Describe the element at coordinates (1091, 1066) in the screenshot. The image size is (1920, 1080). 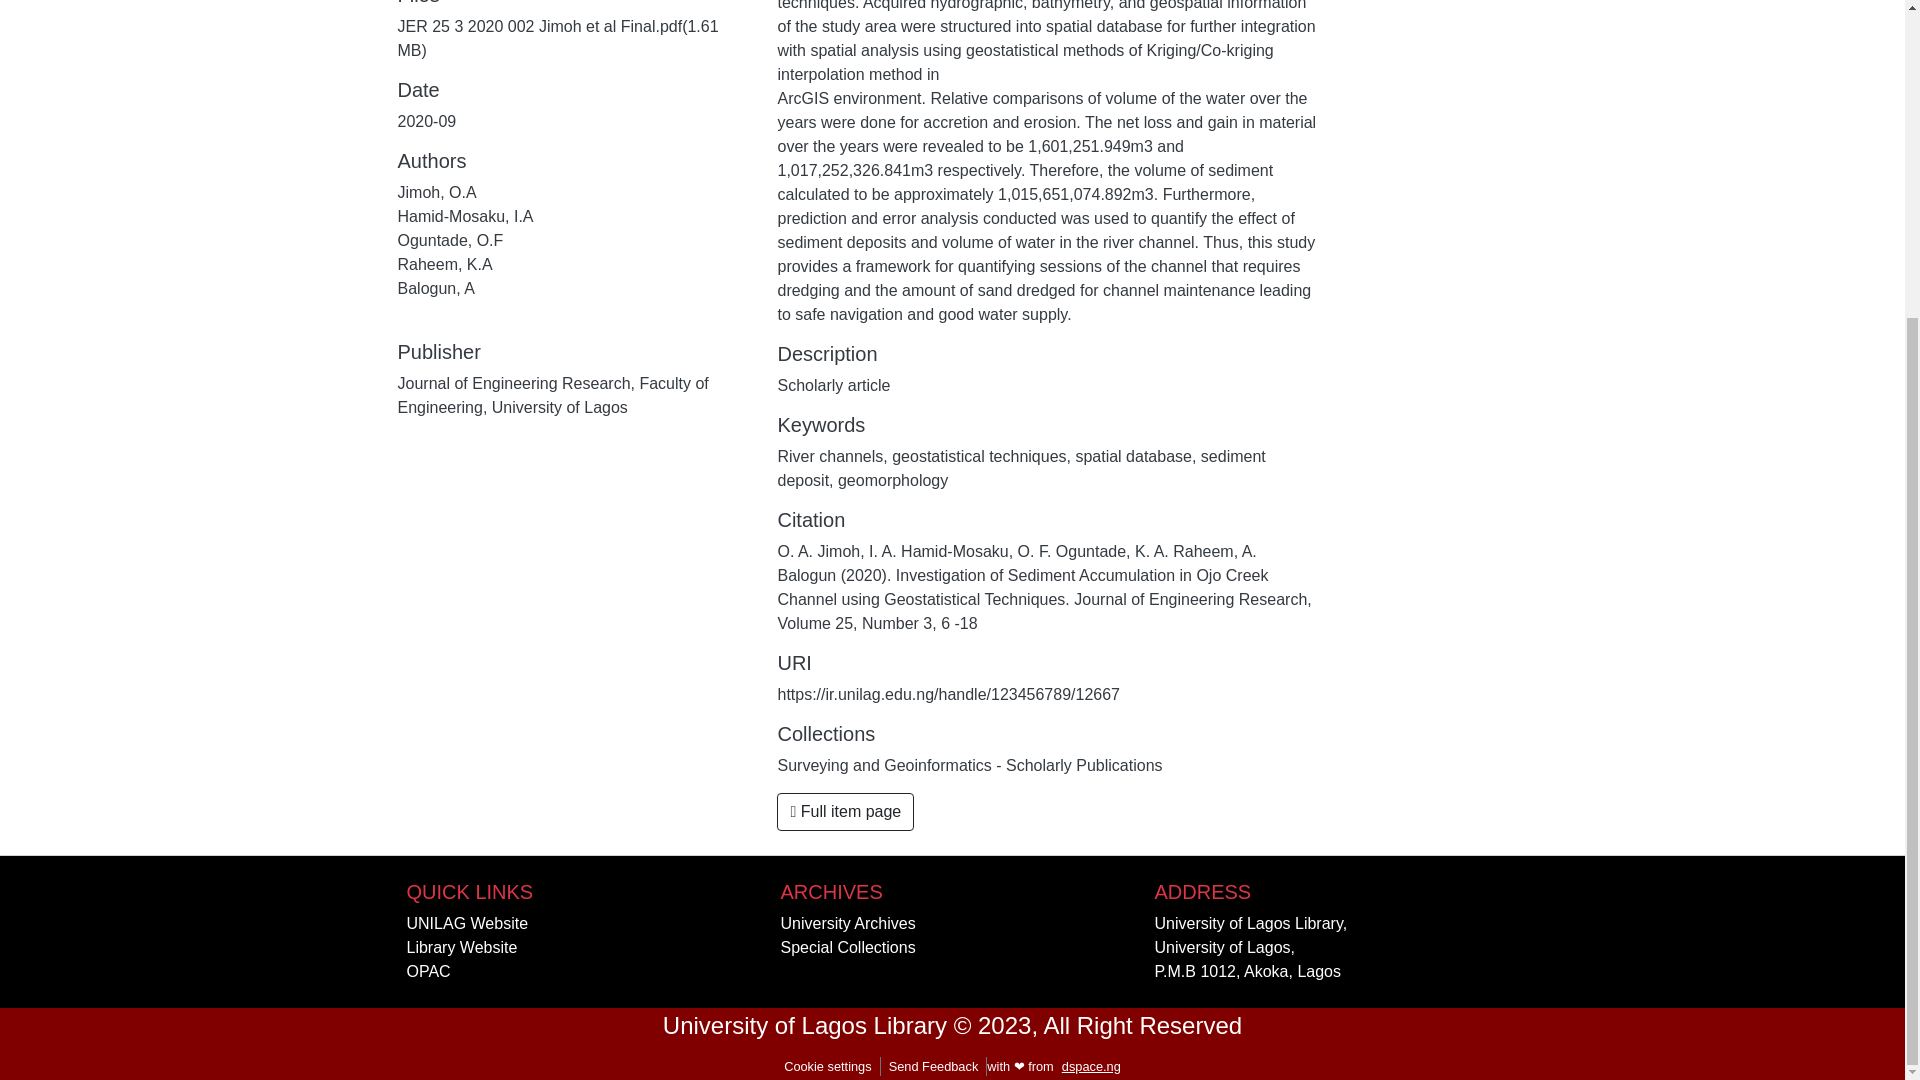
I see `dspace.ng` at that location.